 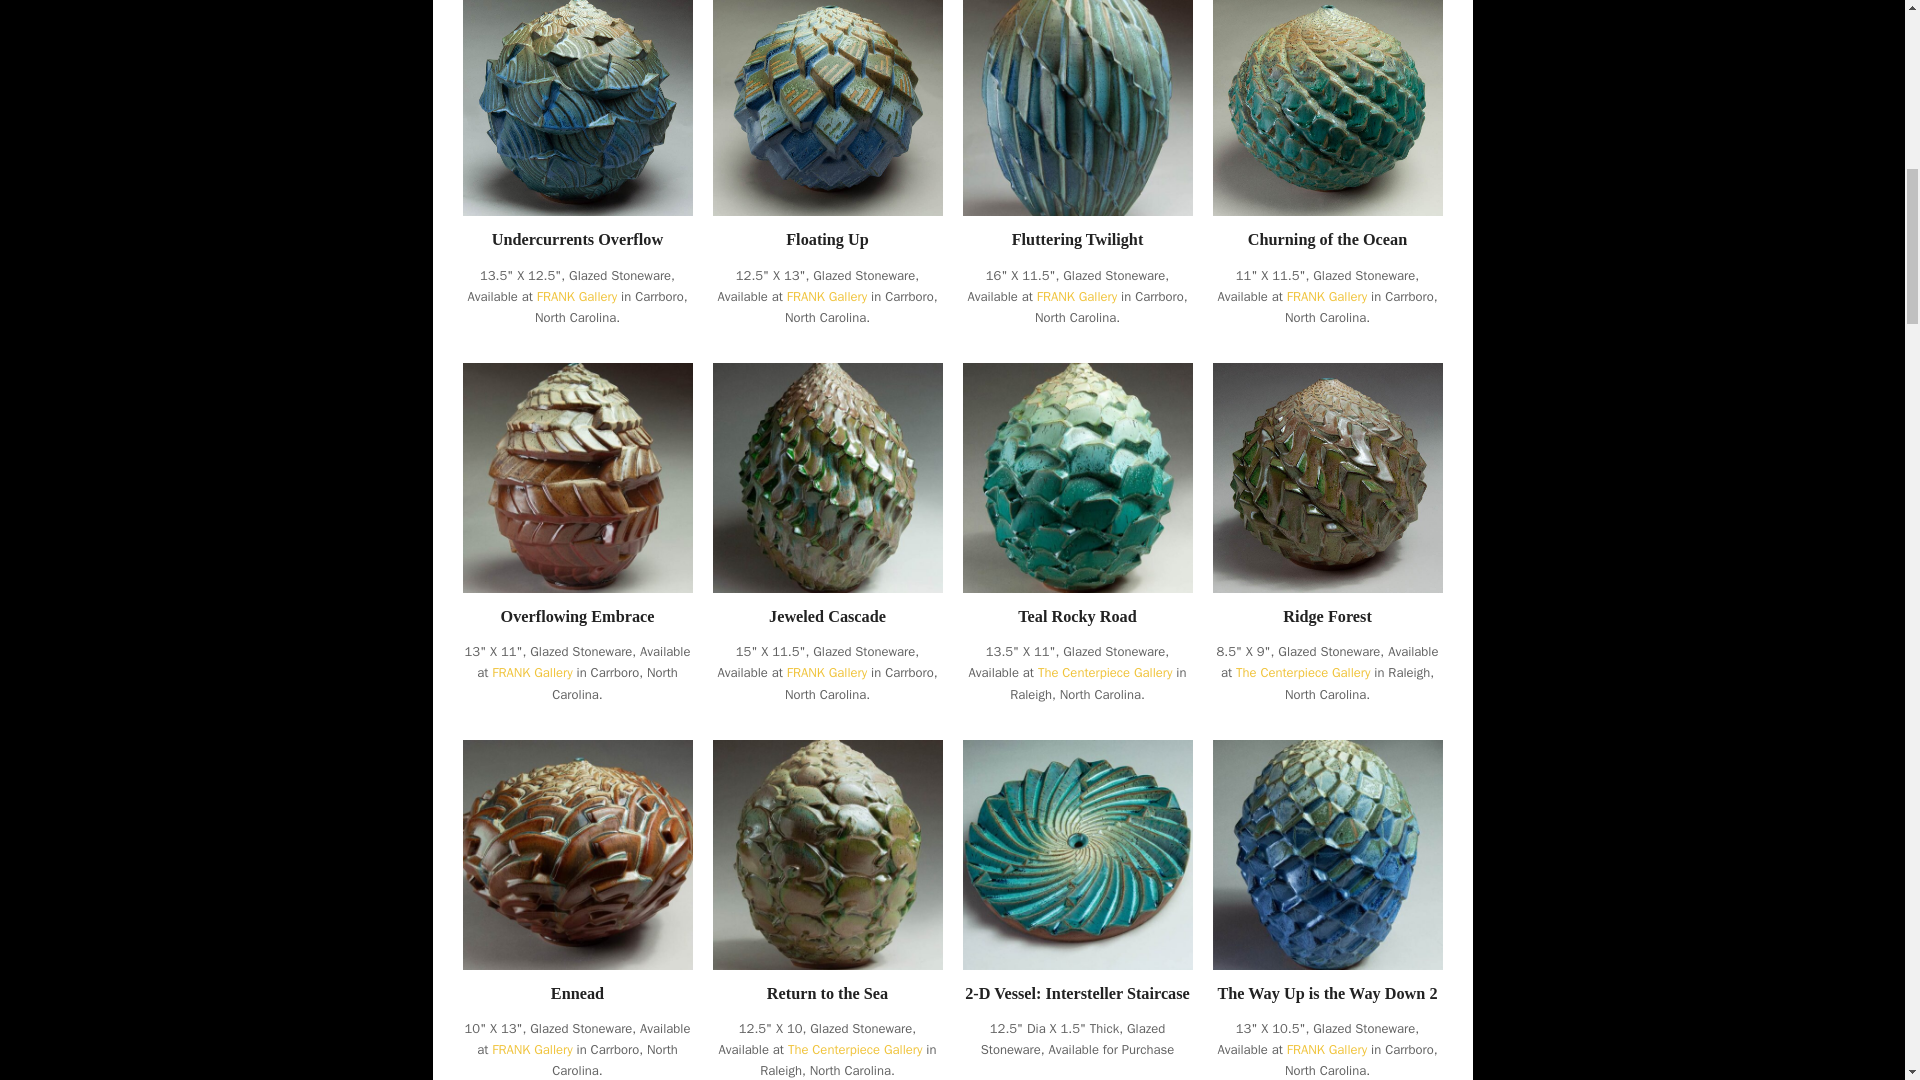 What do you see at coordinates (1328, 240) in the screenshot?
I see `Churning of the Ocean` at bounding box center [1328, 240].